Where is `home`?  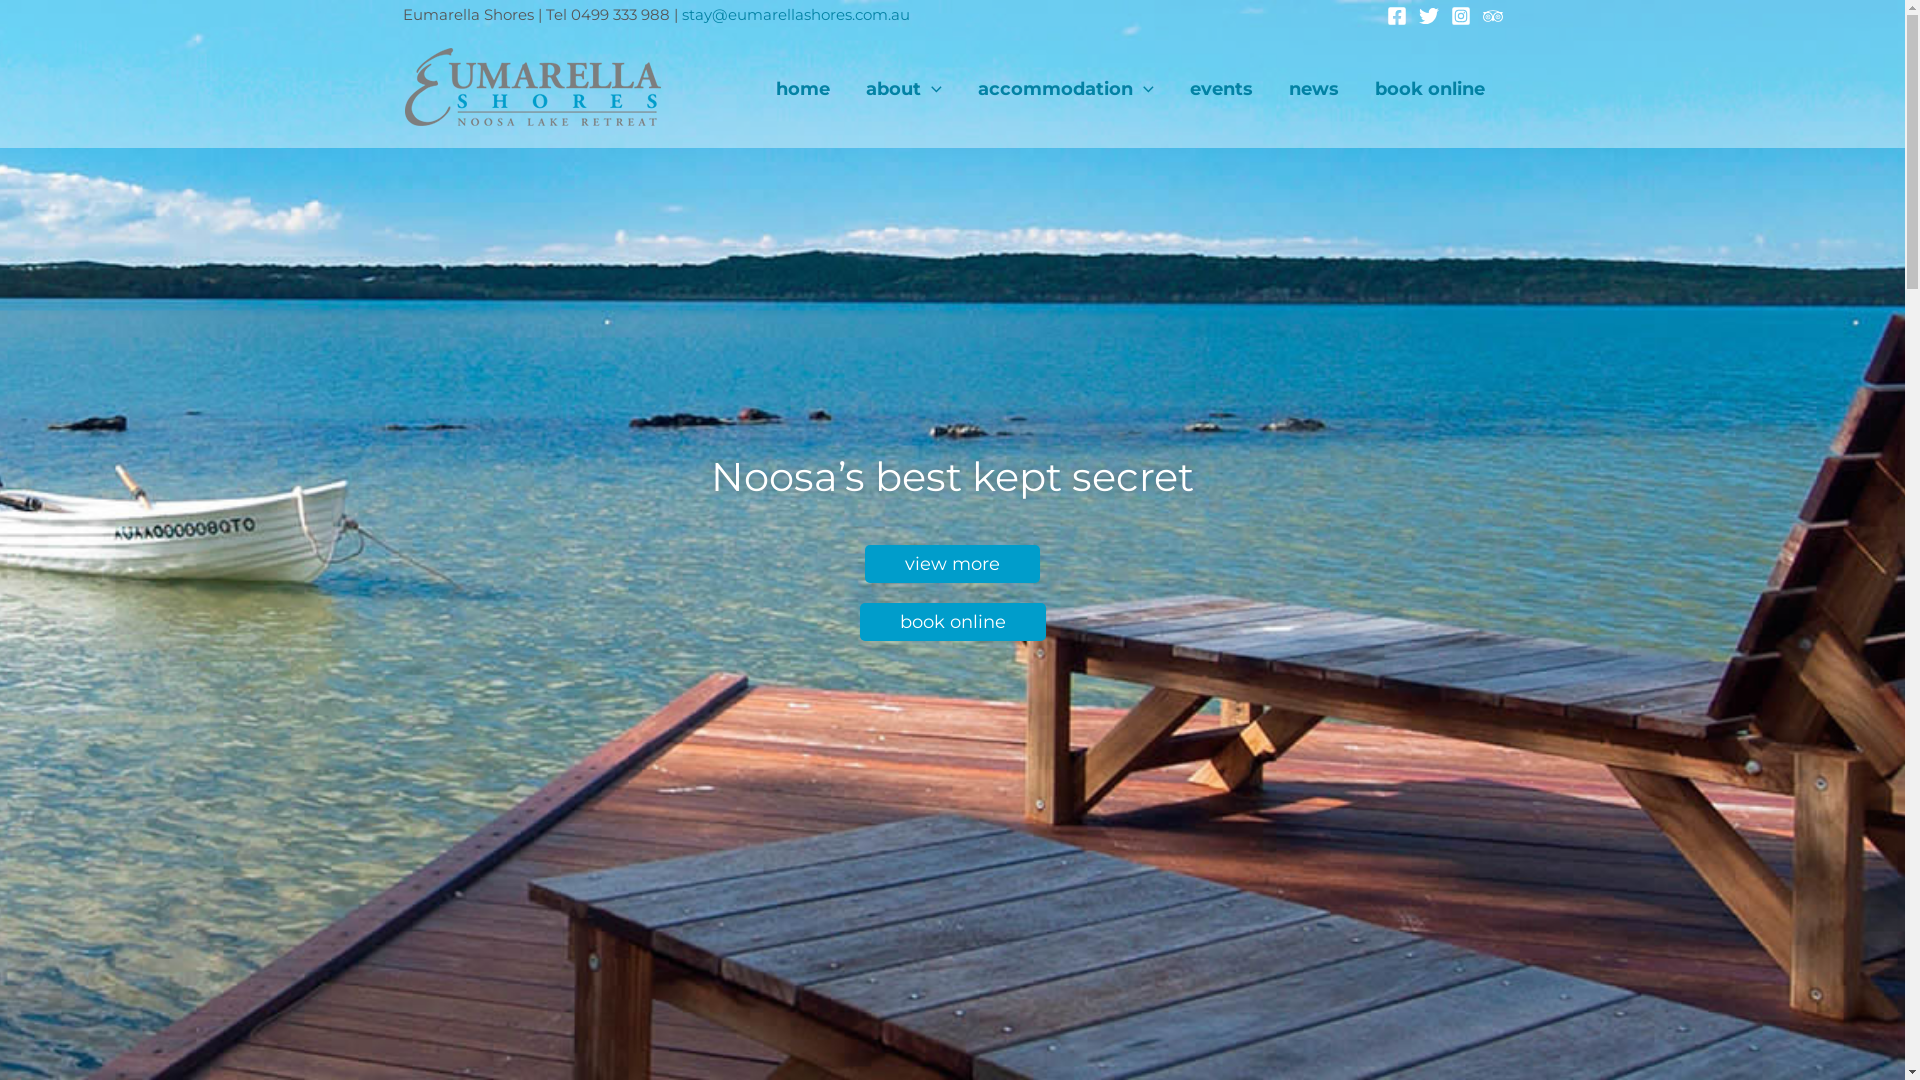 home is located at coordinates (803, 89).